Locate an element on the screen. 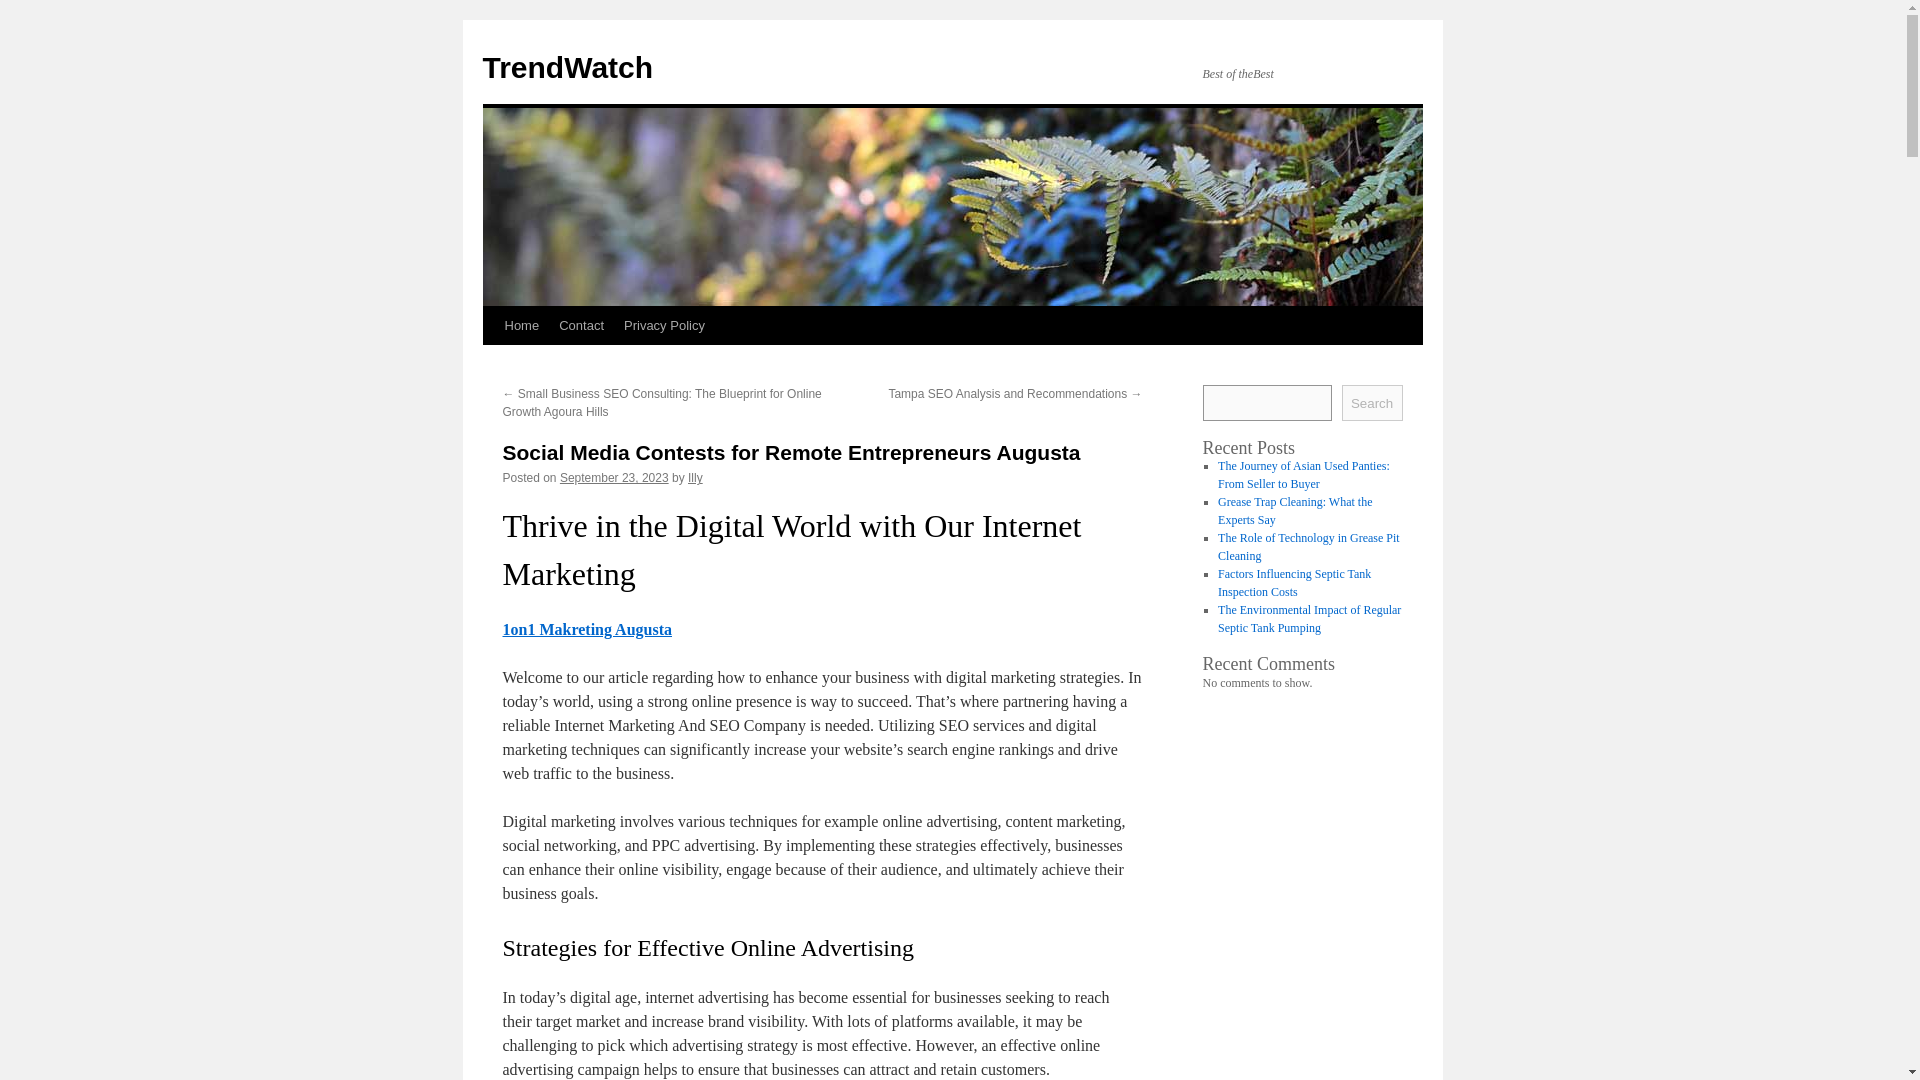 The width and height of the screenshot is (1920, 1080). The Environmental Impact of Regular Septic Tank Pumping is located at coordinates (1309, 618).